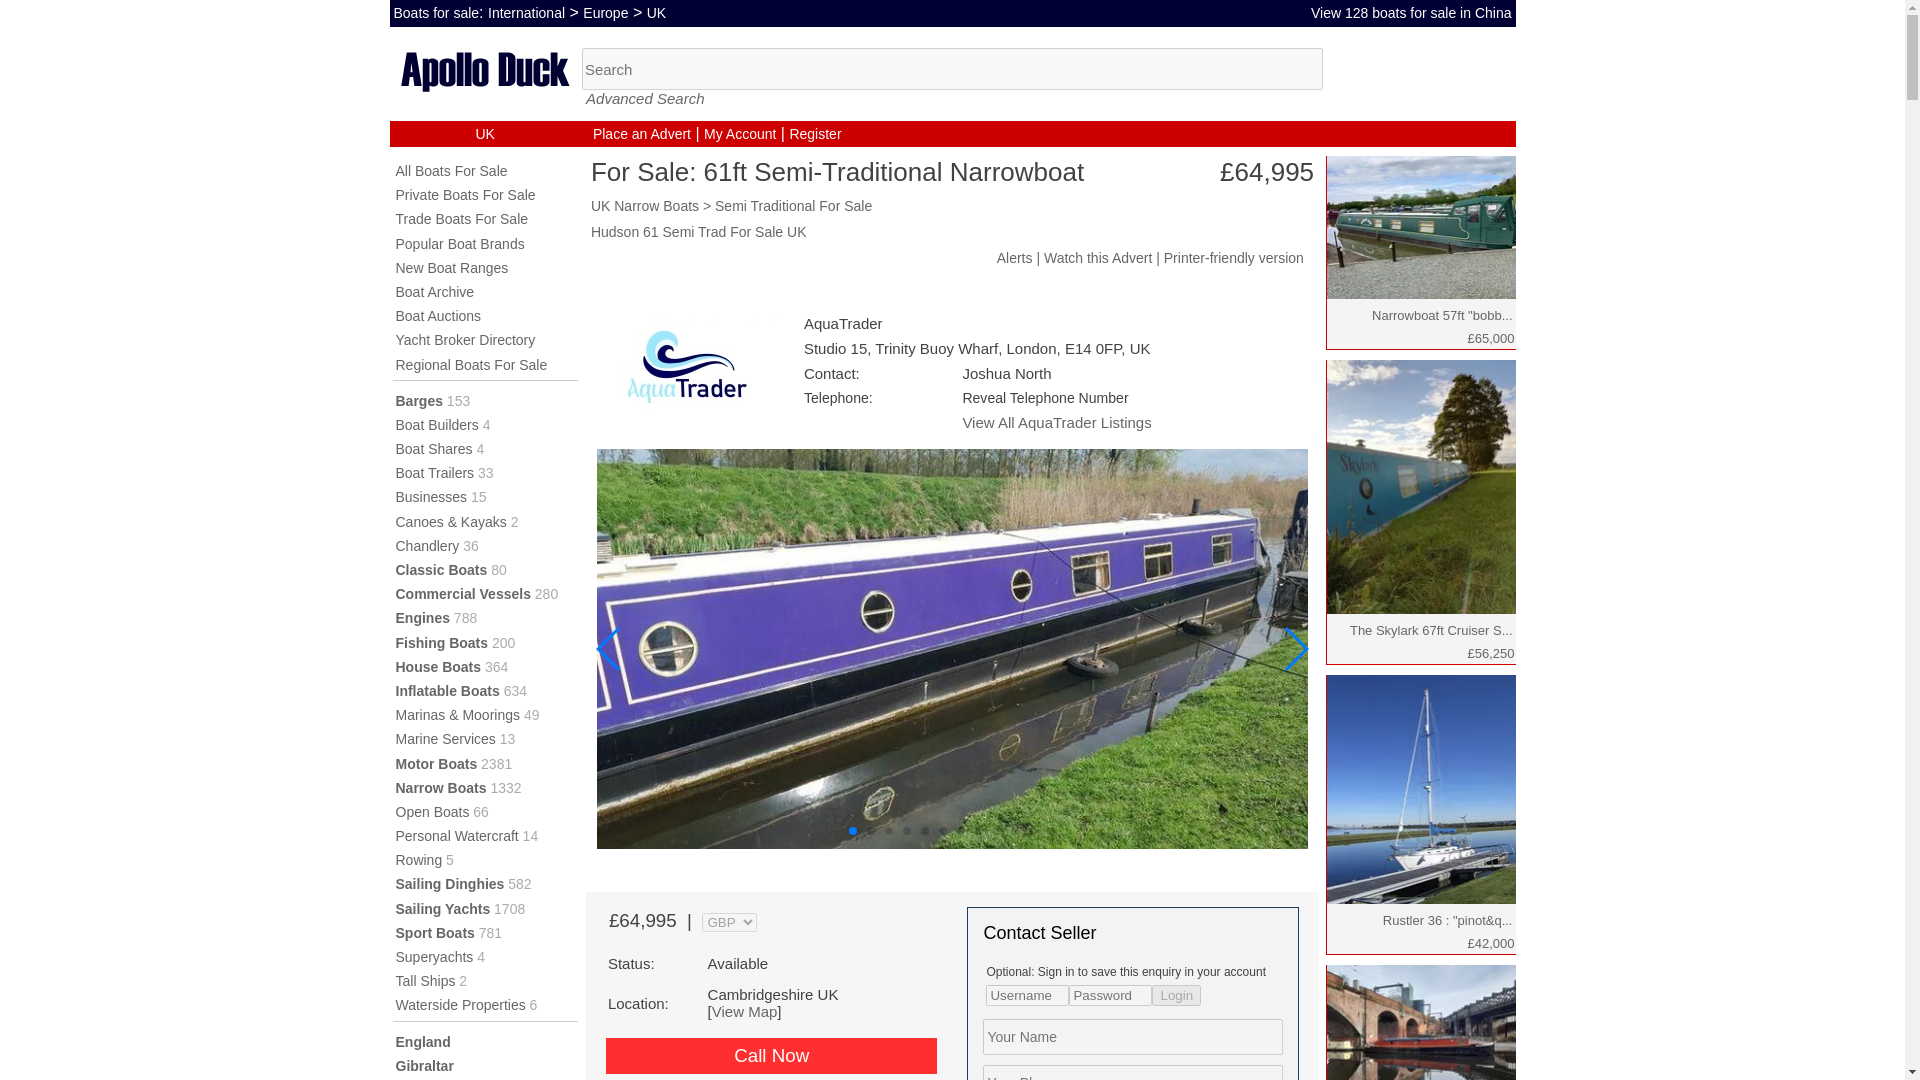 The image size is (1920, 1080). I want to click on Boat Auctions, so click(438, 316).